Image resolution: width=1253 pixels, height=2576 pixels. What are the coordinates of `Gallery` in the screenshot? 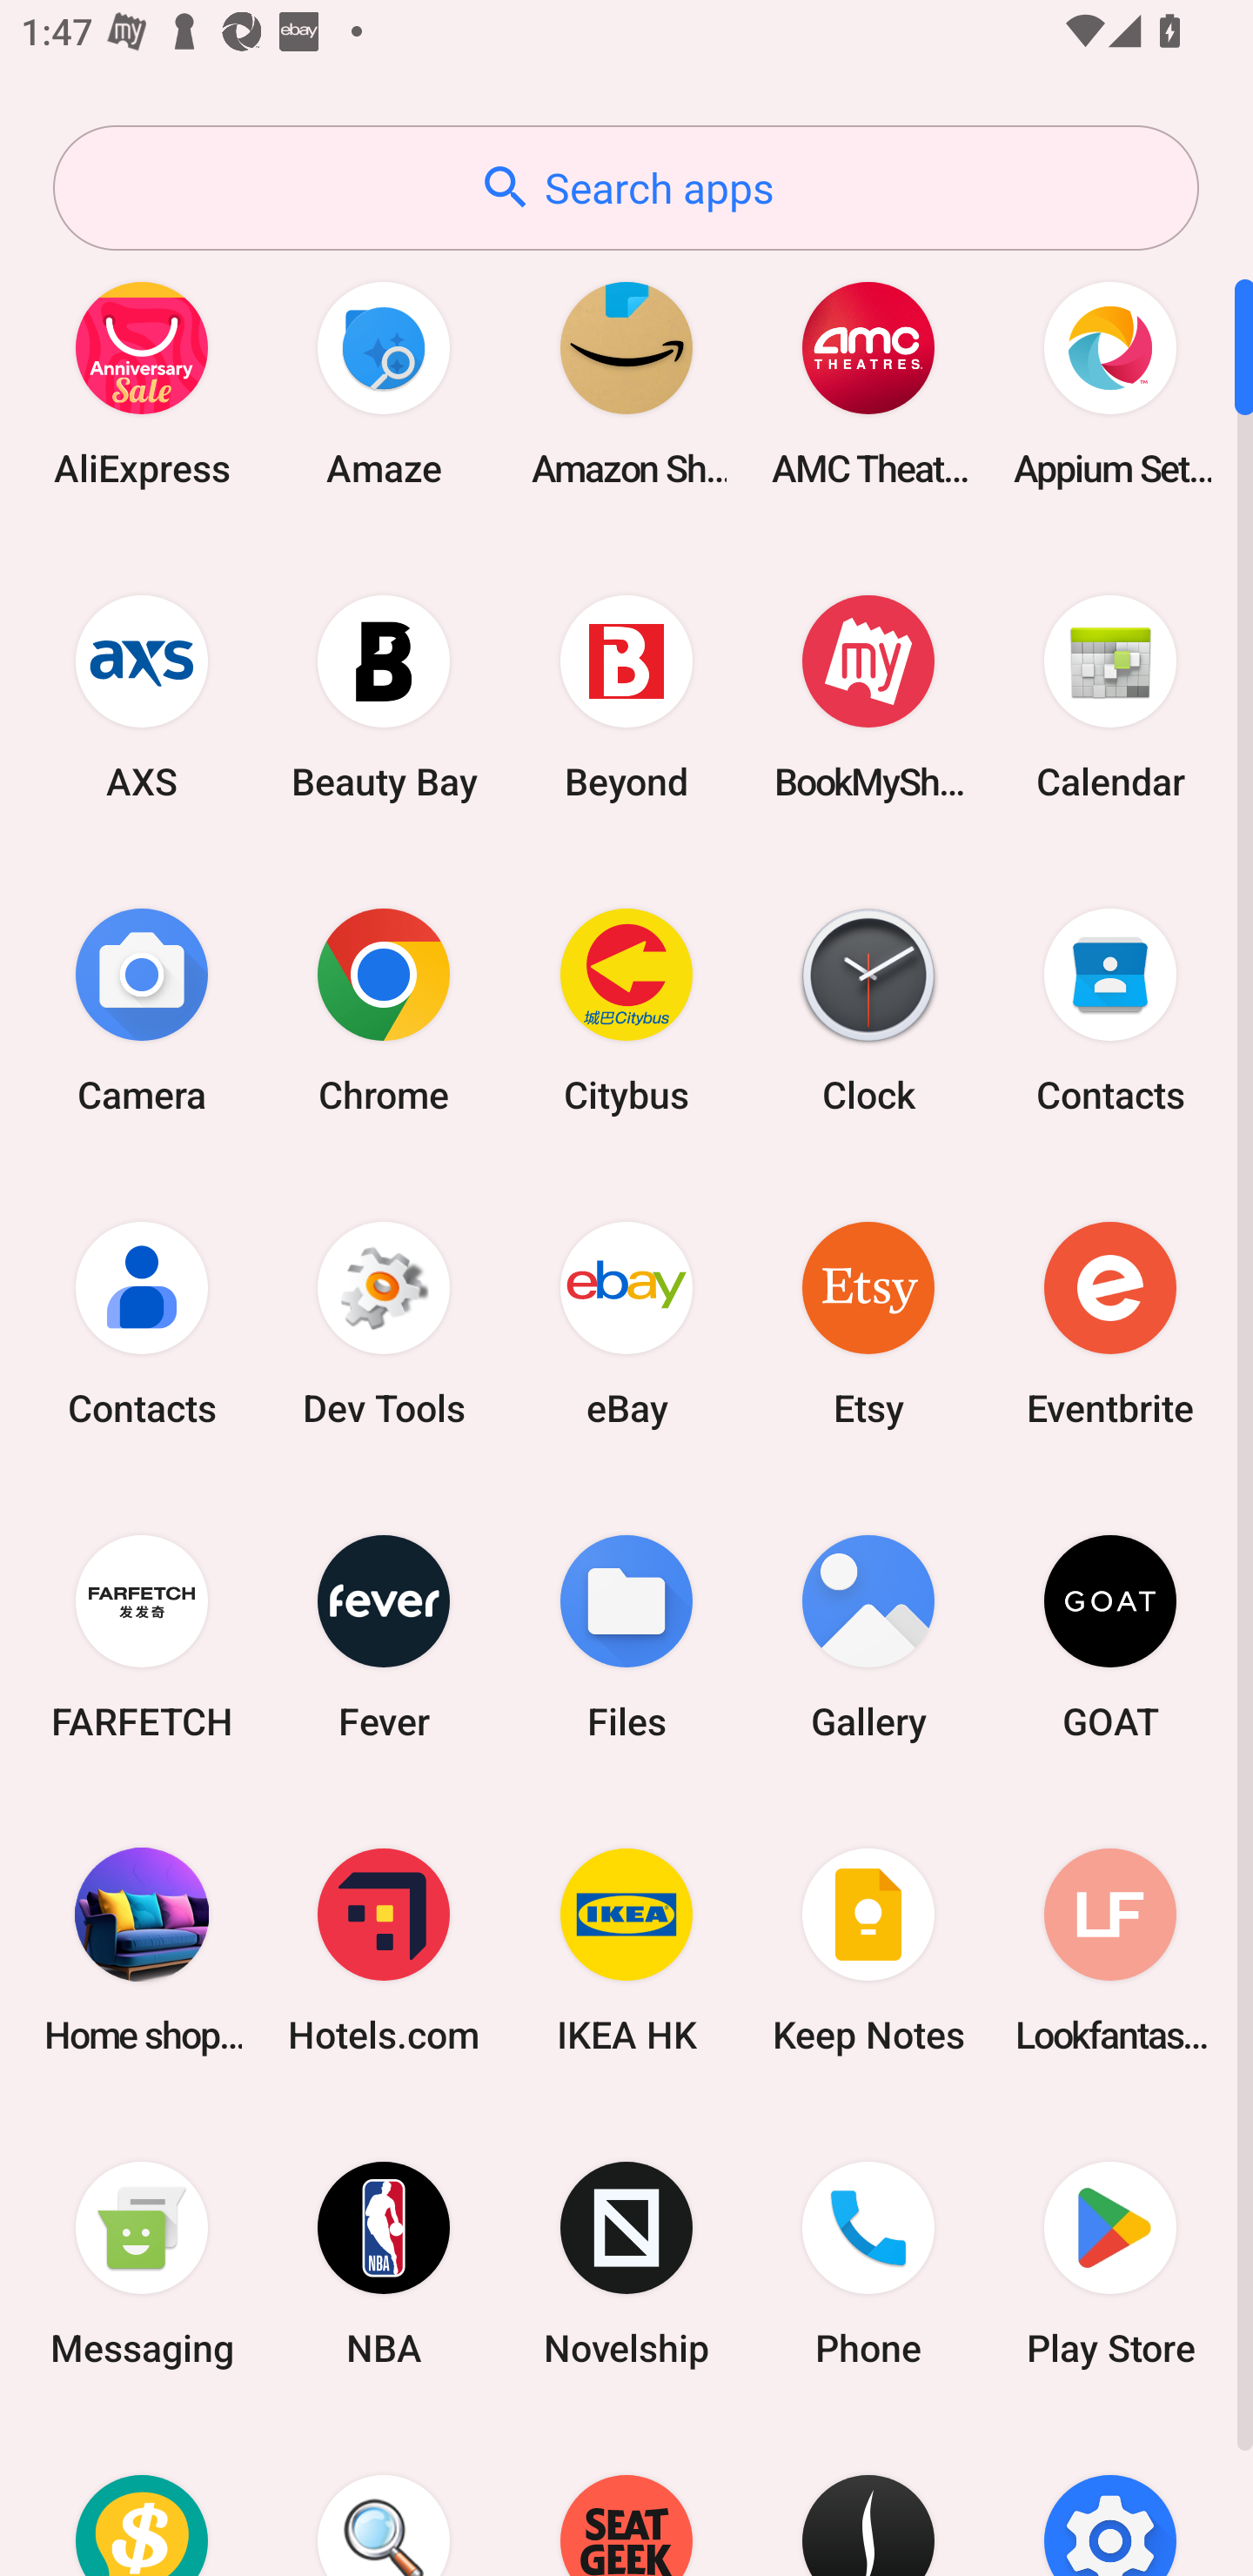 It's located at (868, 1636).